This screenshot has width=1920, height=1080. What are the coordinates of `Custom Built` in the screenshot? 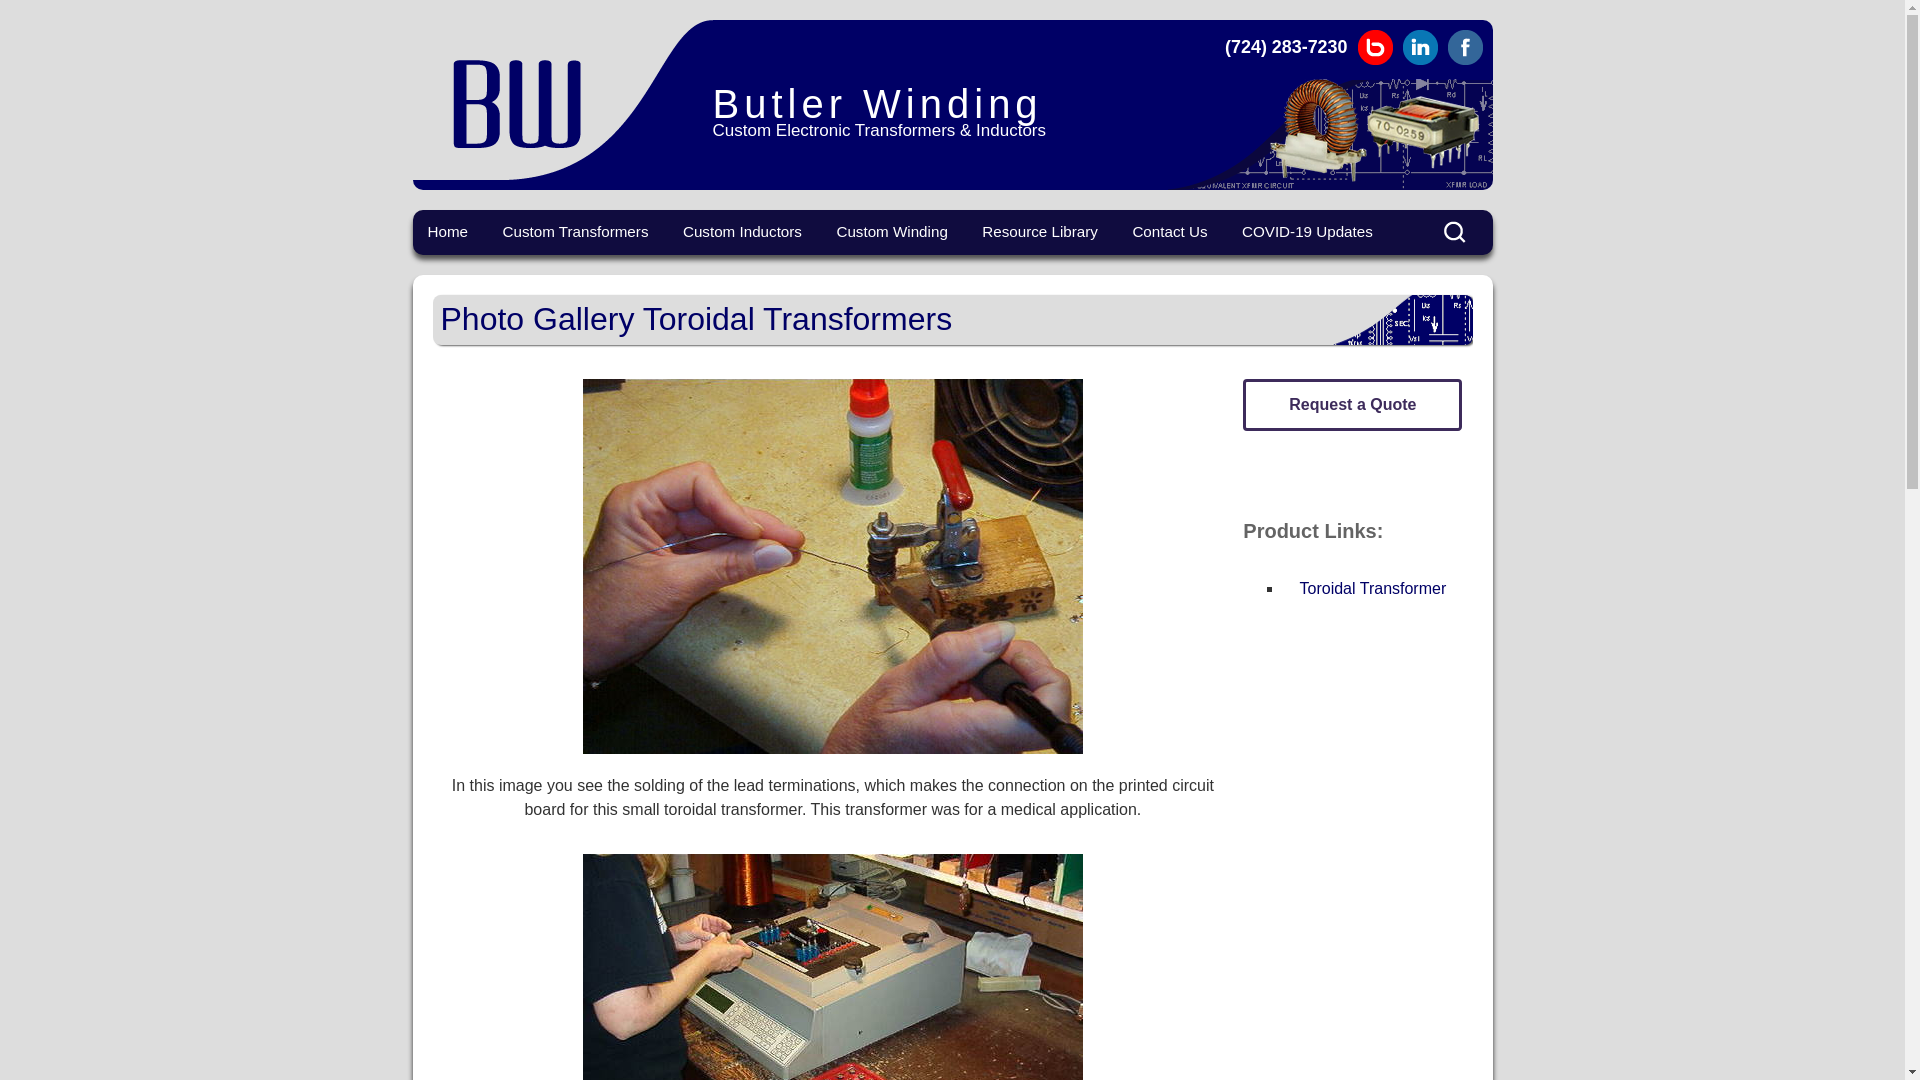 It's located at (919, 270).